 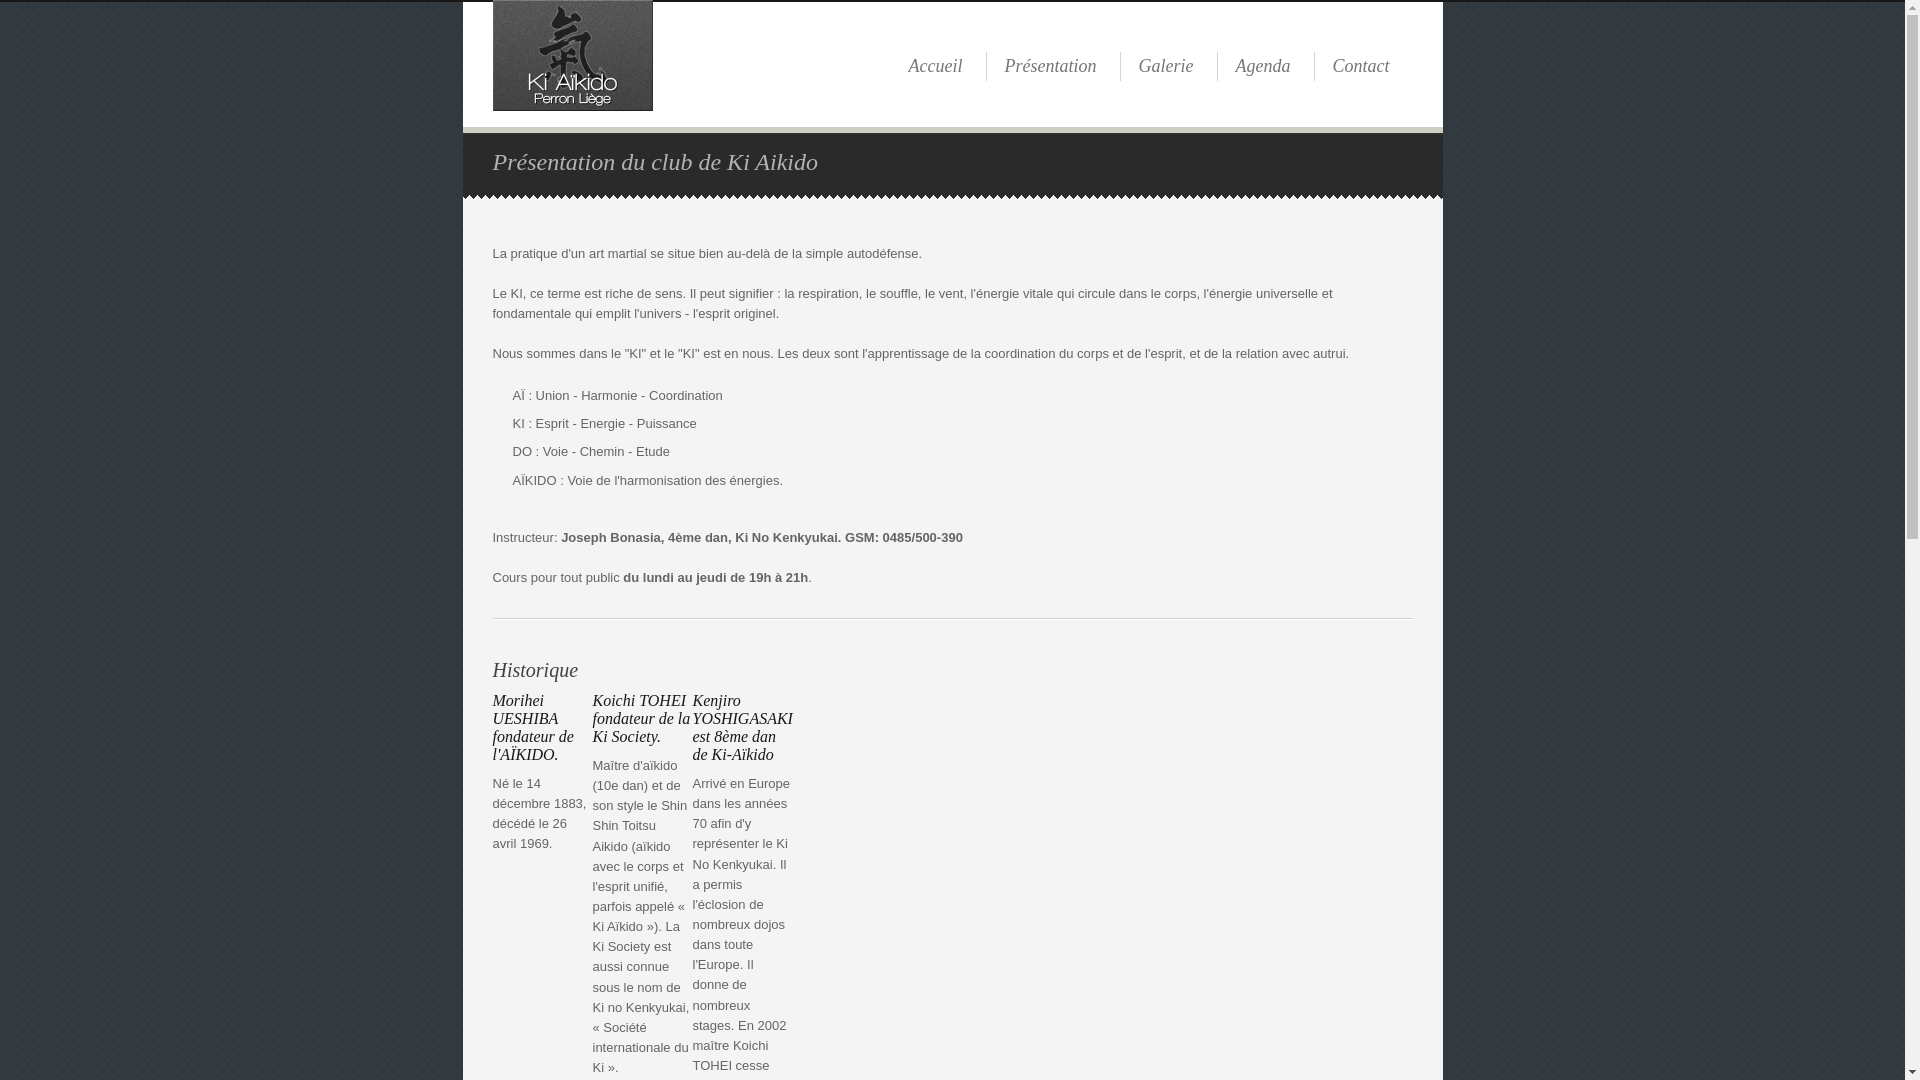 I want to click on Galerie, so click(x=1166, y=66).